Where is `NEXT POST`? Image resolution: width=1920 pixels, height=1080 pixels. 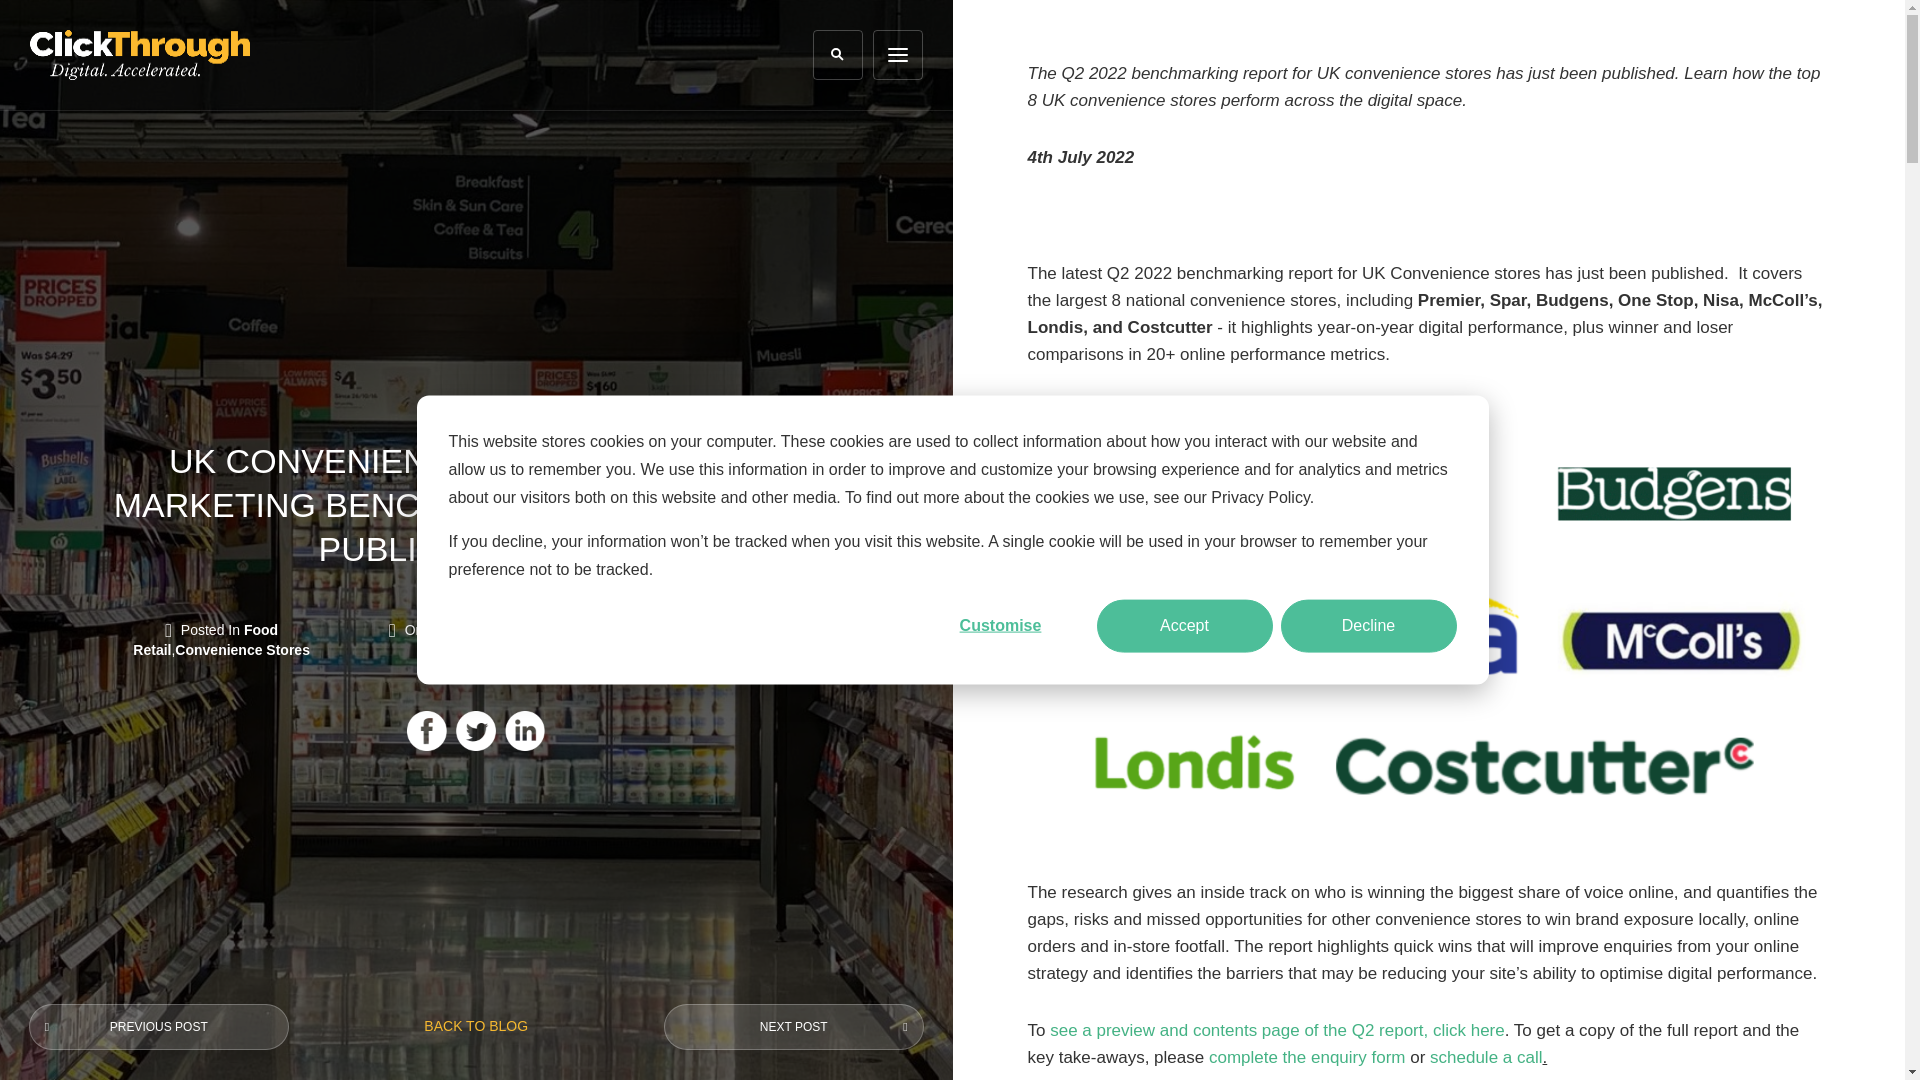 NEXT POST is located at coordinates (794, 1026).